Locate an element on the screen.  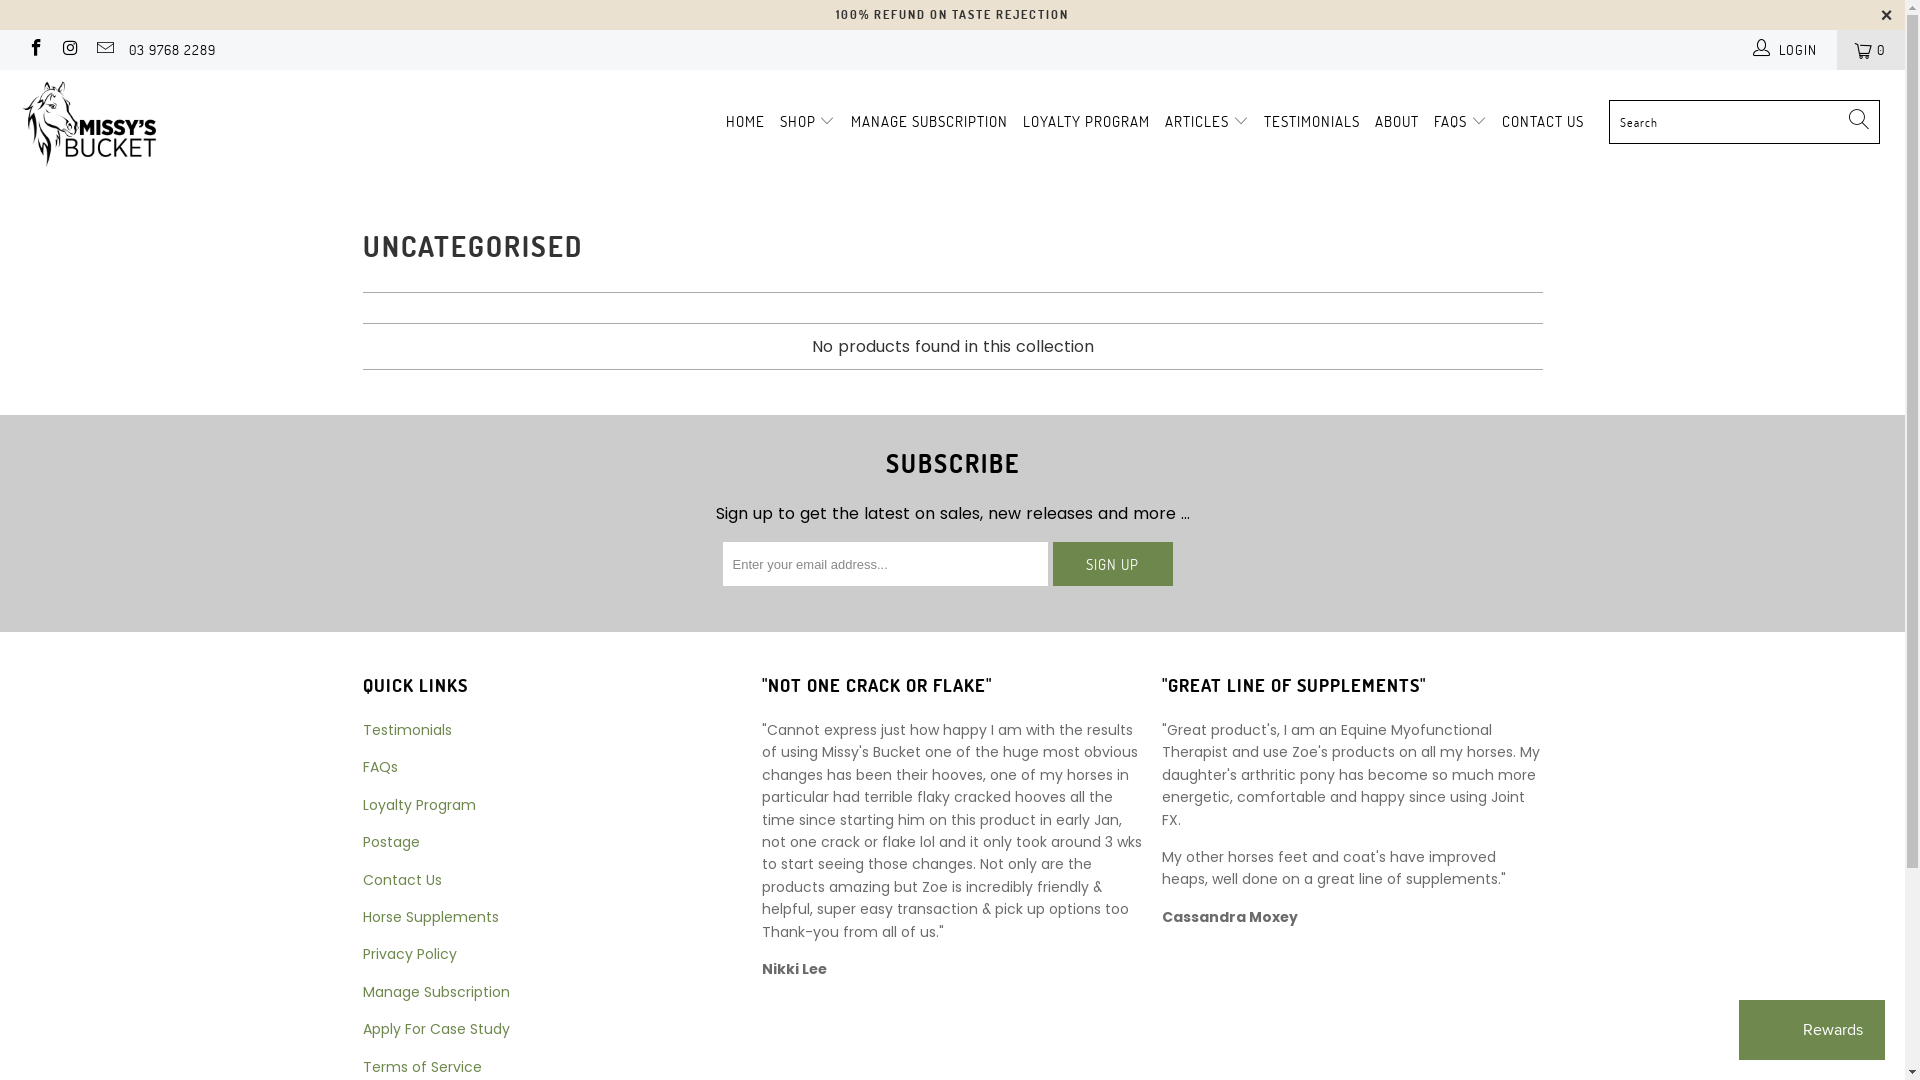
Missy's Bucket on Facebook is located at coordinates (35, 50).